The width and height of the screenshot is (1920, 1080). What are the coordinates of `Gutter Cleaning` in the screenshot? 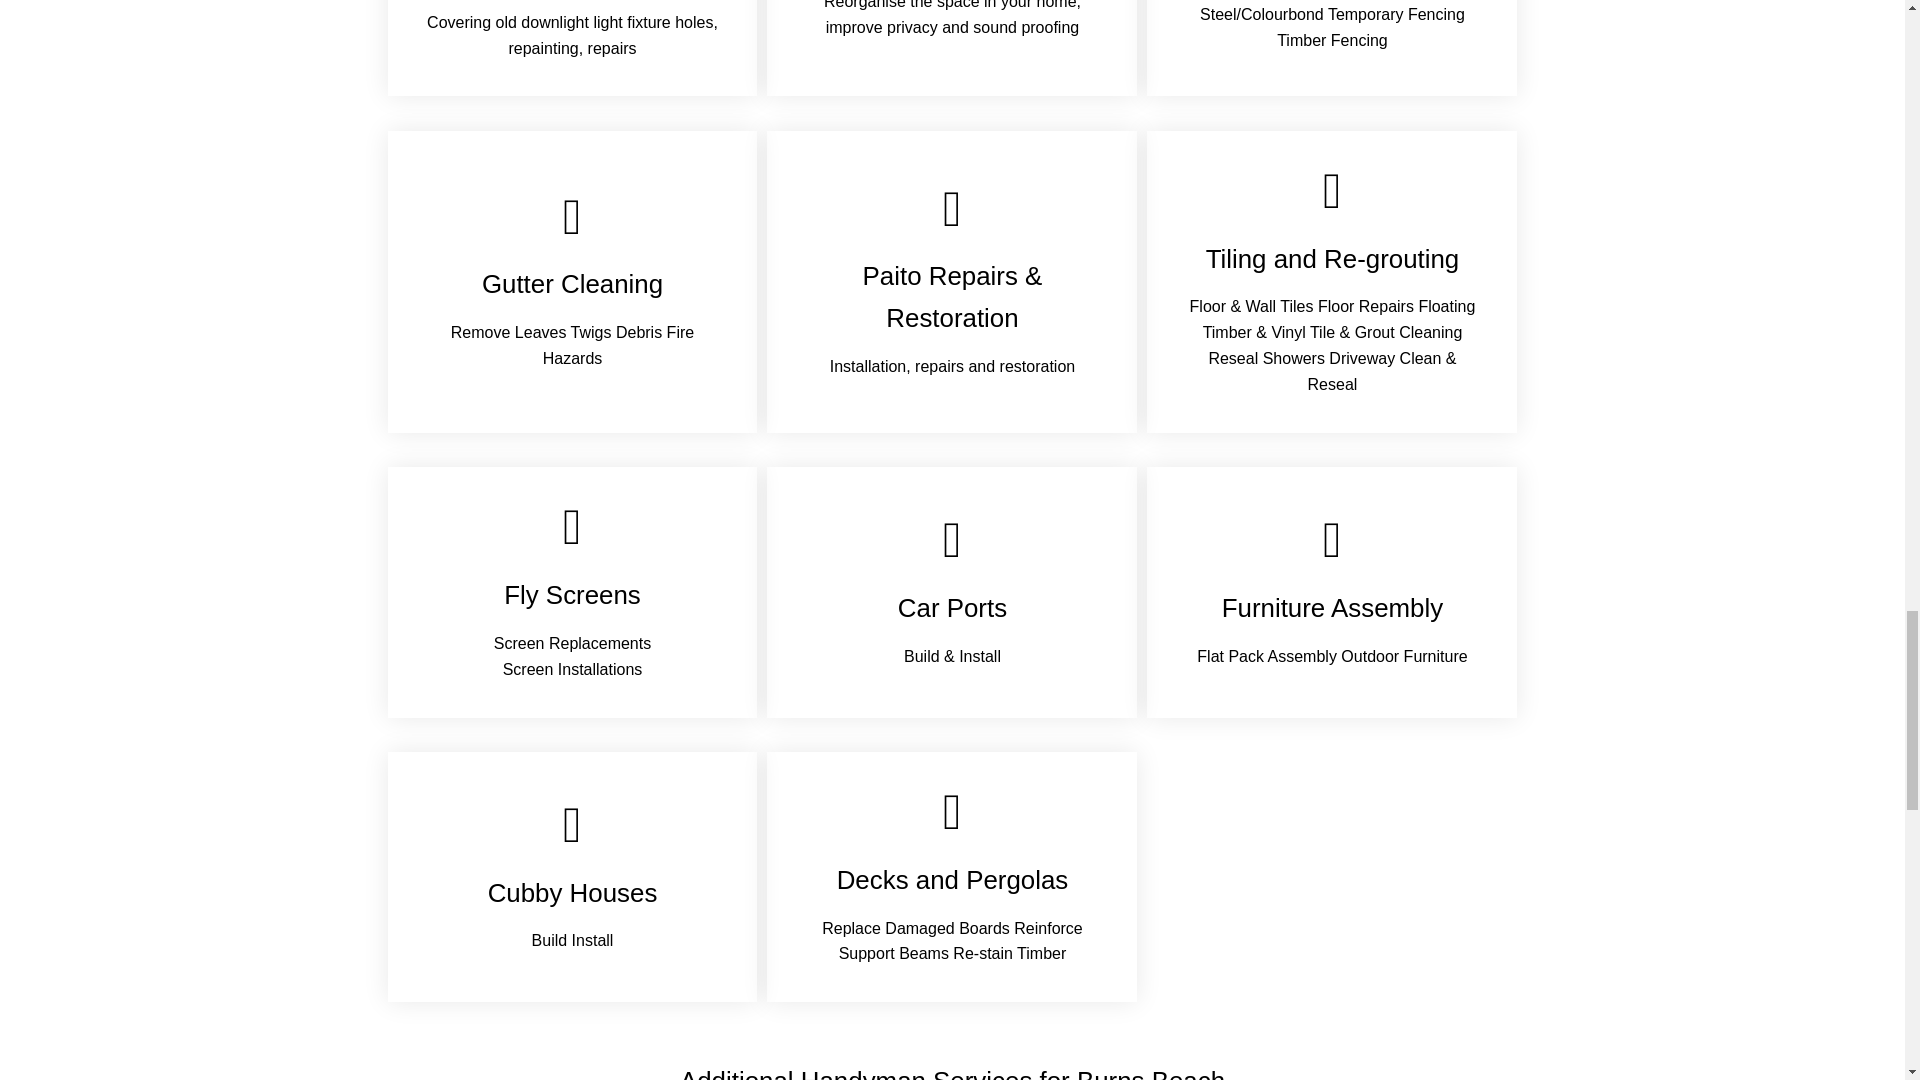 It's located at (572, 284).